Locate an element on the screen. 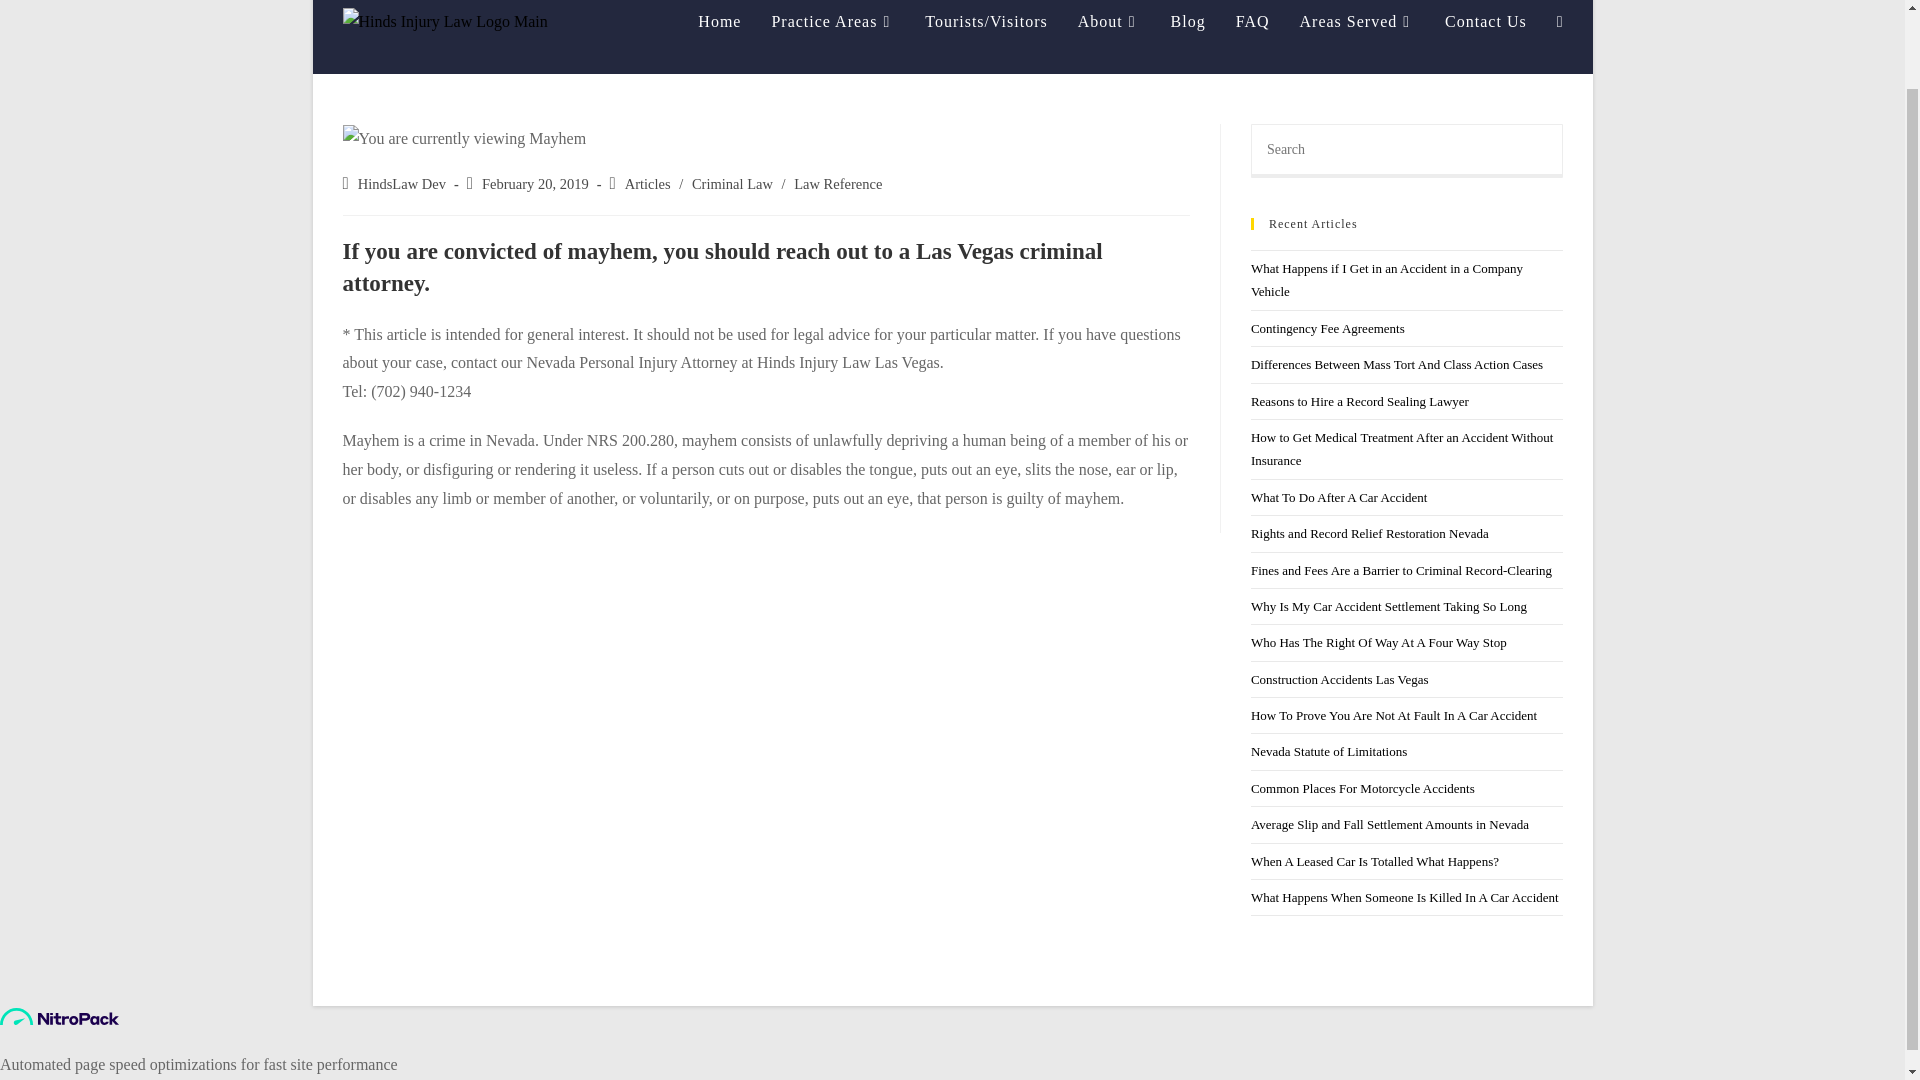 This screenshot has width=1920, height=1080. Posts by HindsLaw Dev is located at coordinates (401, 184).